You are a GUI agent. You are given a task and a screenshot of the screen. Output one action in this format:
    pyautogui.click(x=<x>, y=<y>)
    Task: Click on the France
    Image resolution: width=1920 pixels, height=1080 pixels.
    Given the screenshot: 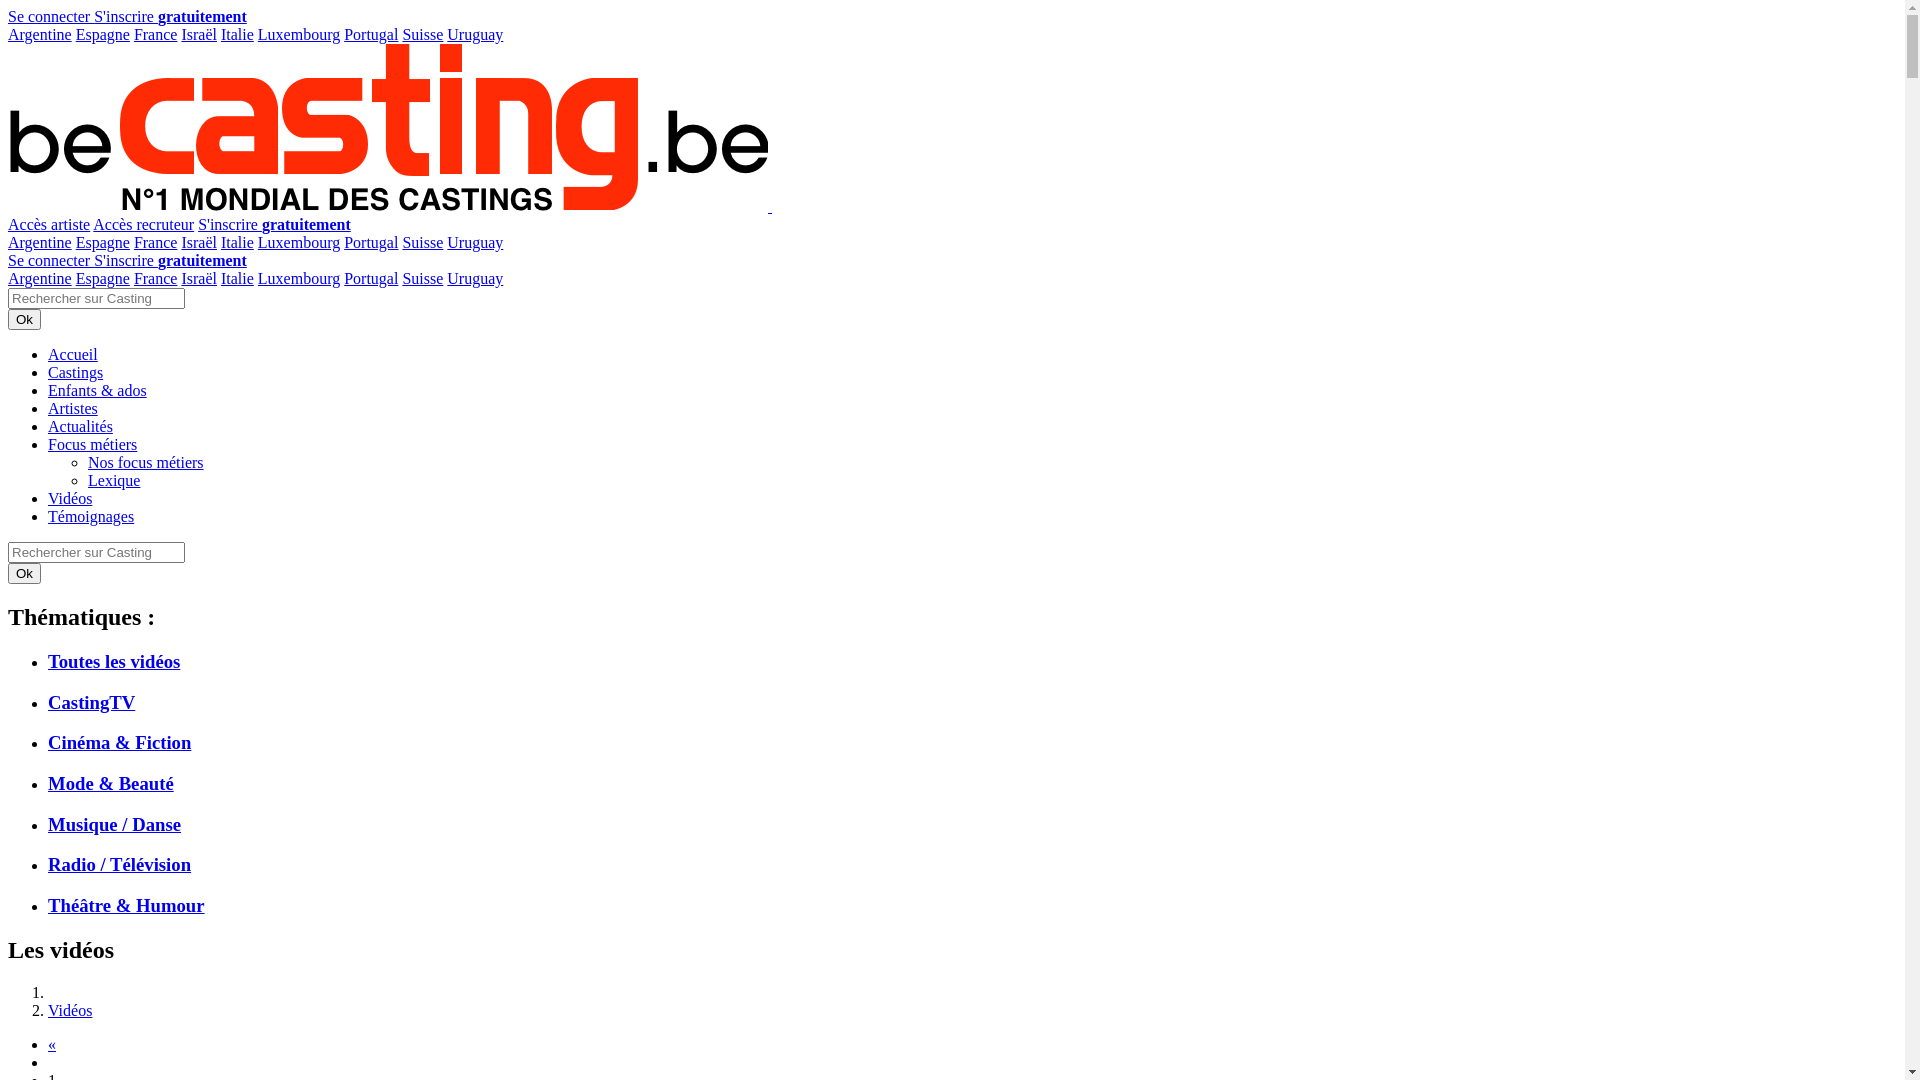 What is the action you would take?
    pyautogui.click(x=156, y=34)
    